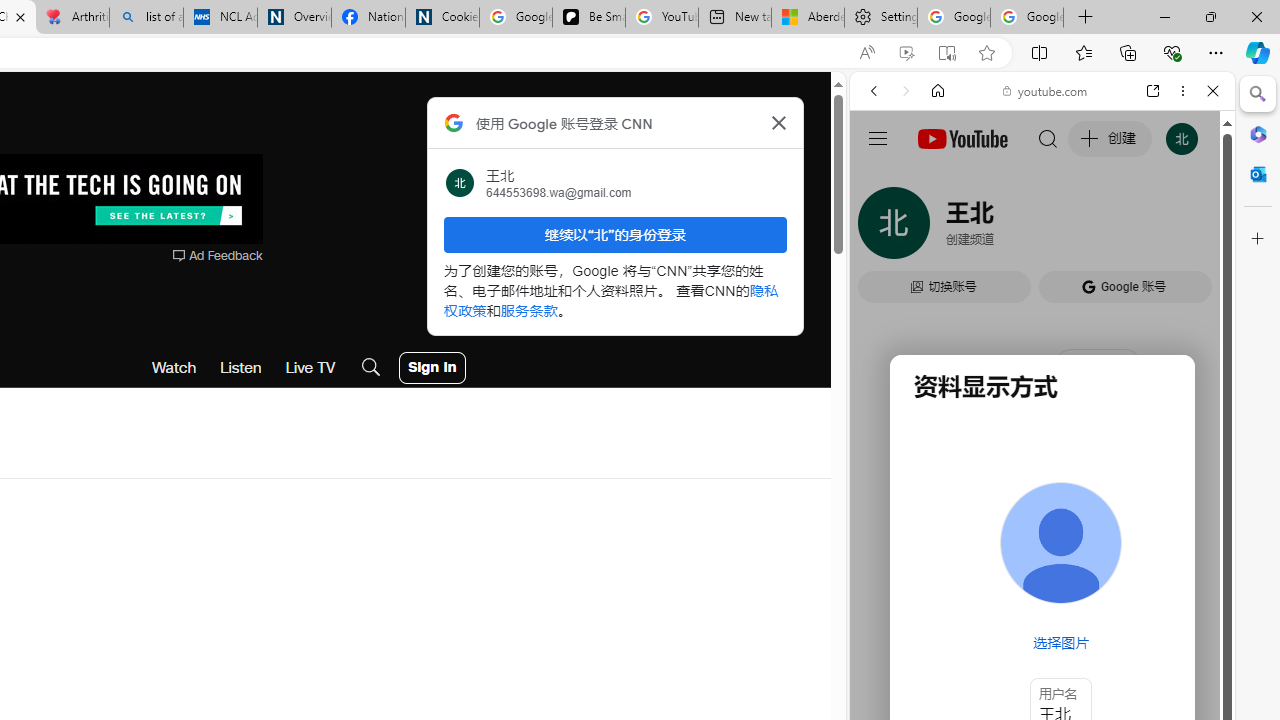 This screenshot has width=1280, height=720. I want to click on Search Filter, VIDEOS, so click(1006, 228).